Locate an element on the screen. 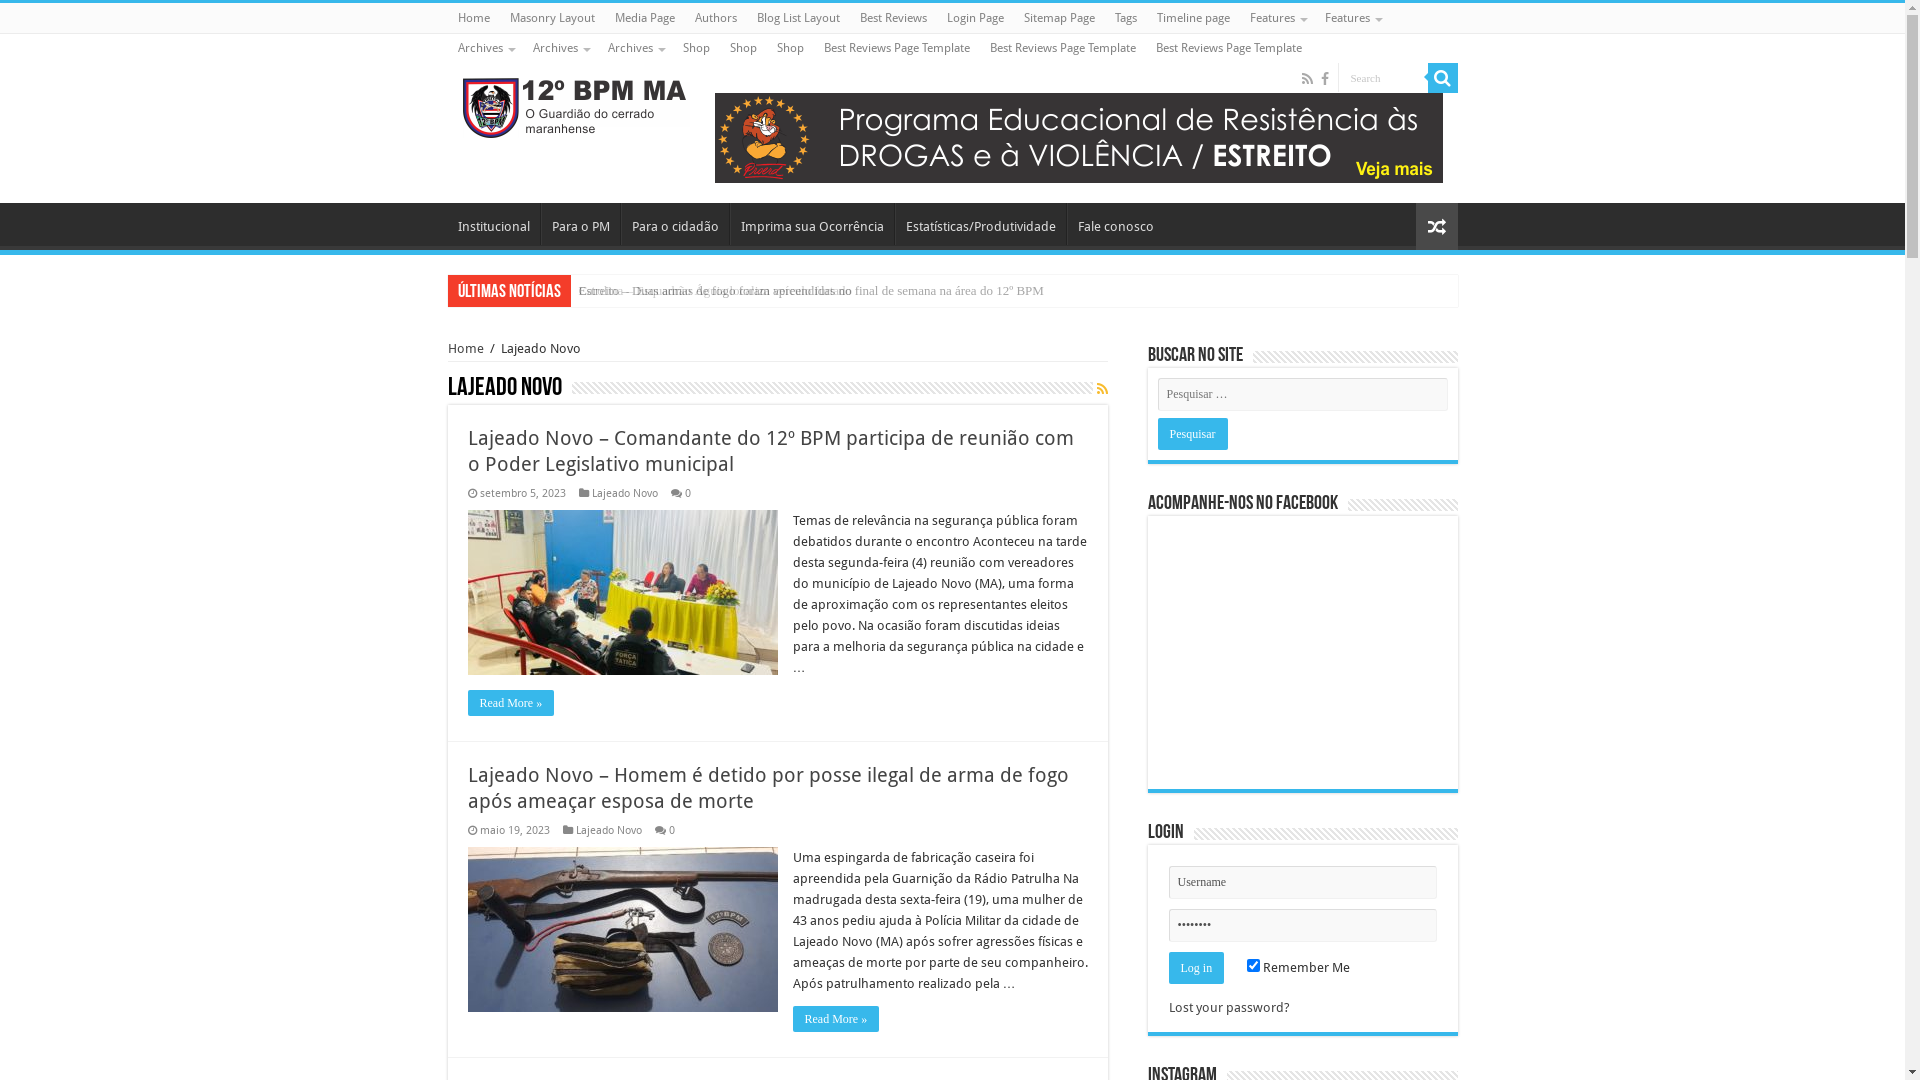 This screenshot has width=1920, height=1080. Password is located at coordinates (1302, 926).